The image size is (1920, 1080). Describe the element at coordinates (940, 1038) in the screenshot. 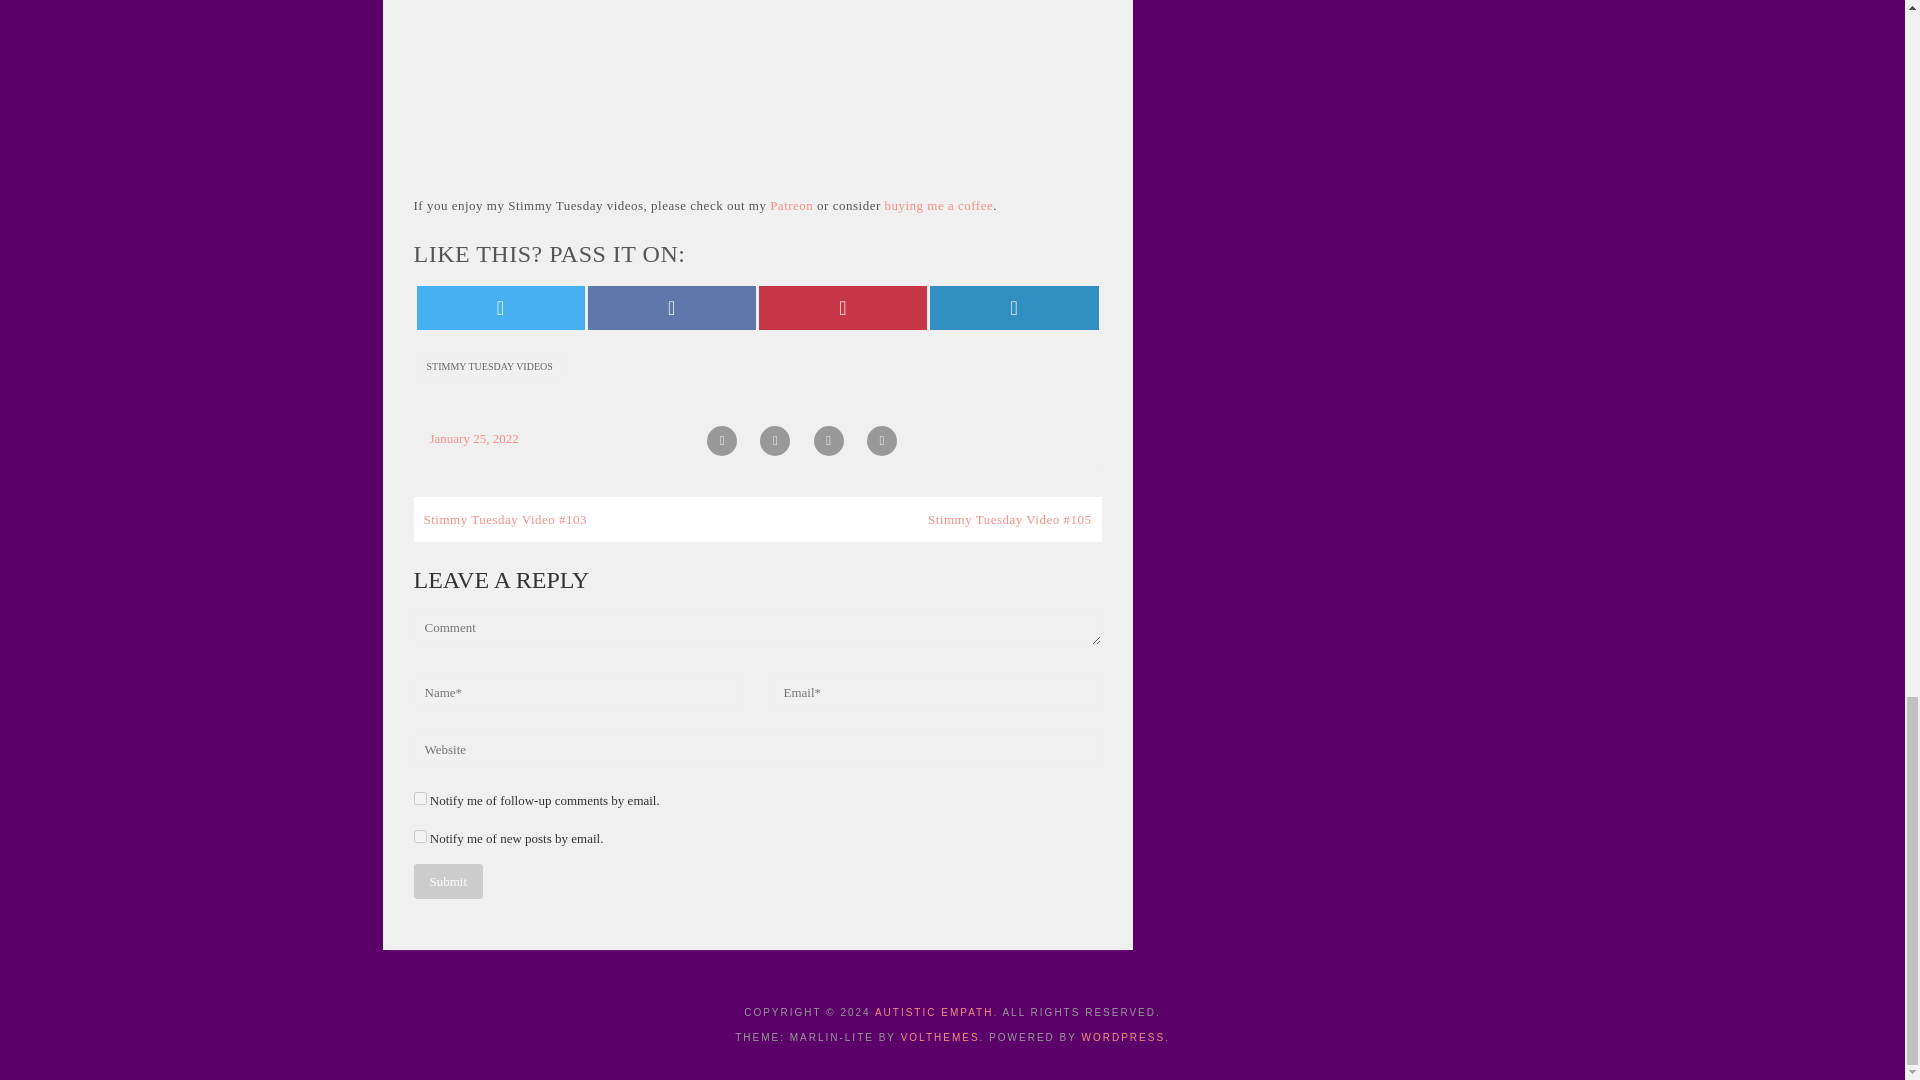

I see `VolThemes` at that location.